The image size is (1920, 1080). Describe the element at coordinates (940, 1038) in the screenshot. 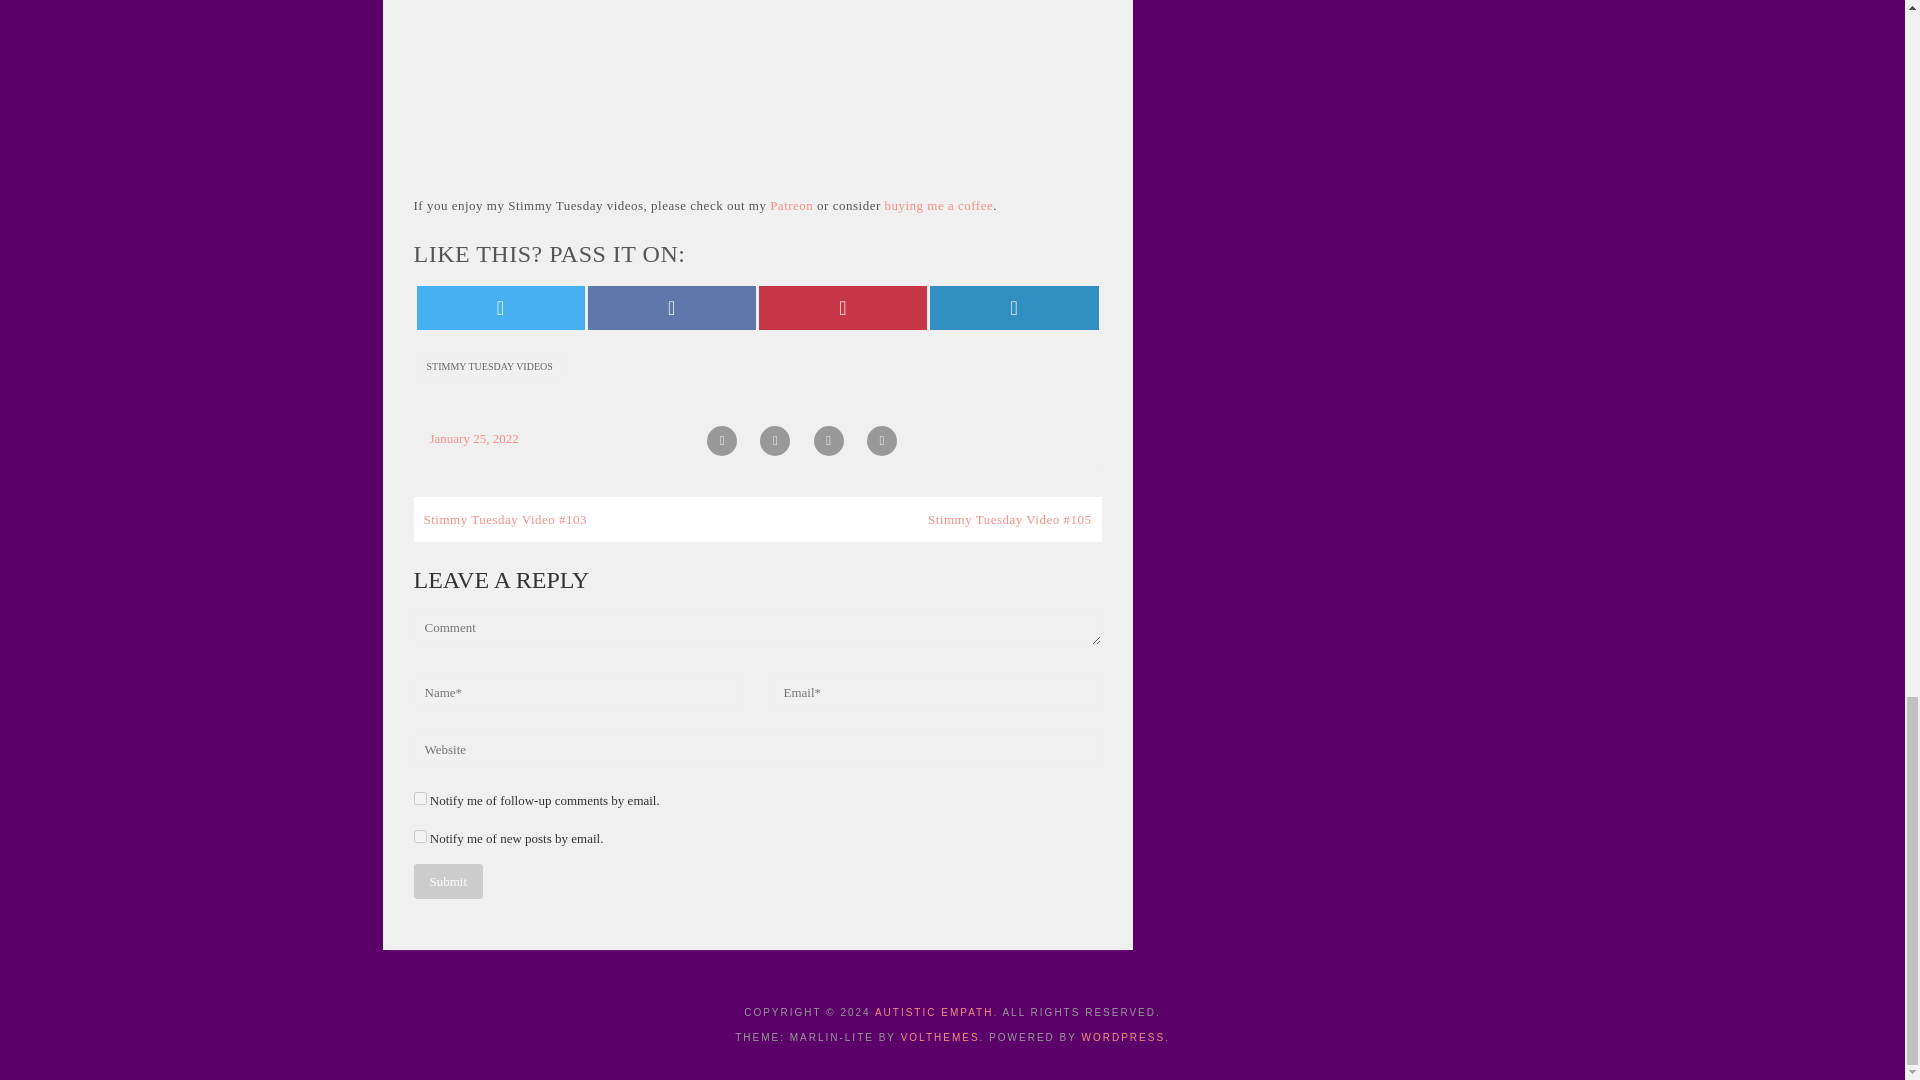

I see `VolThemes` at that location.